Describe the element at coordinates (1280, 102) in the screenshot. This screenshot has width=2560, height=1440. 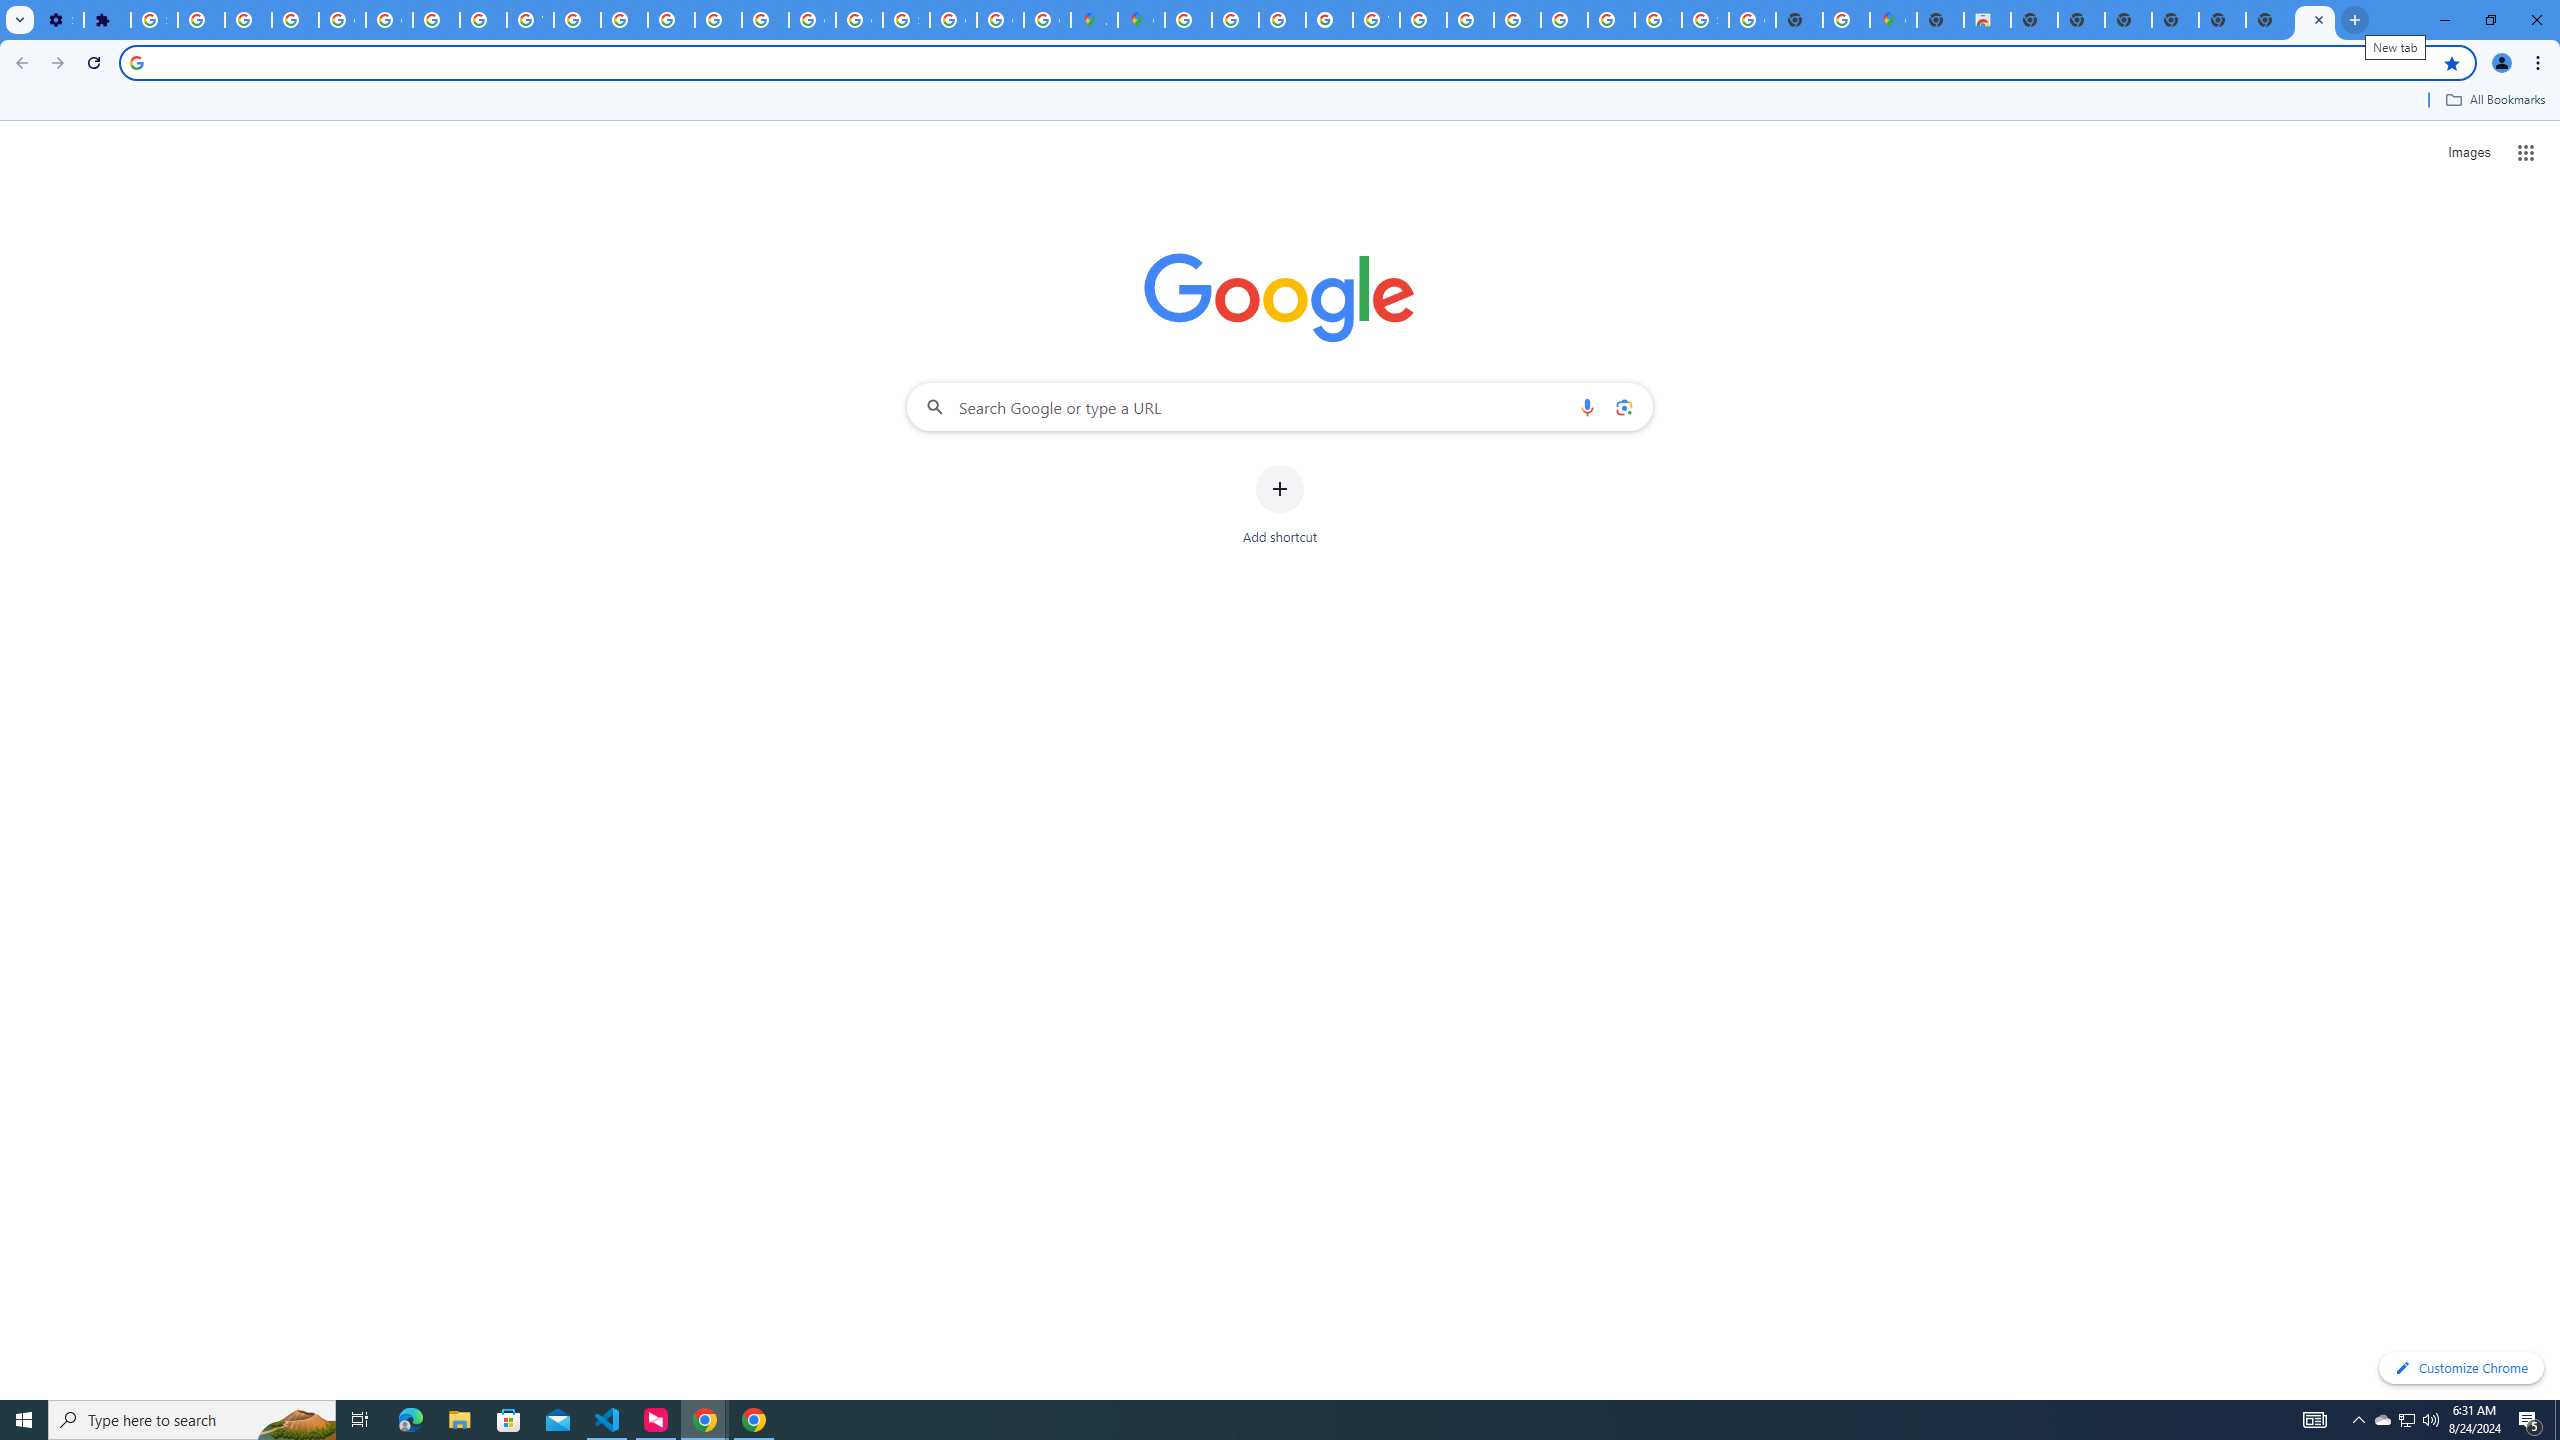
I see `Bookmarks` at that location.